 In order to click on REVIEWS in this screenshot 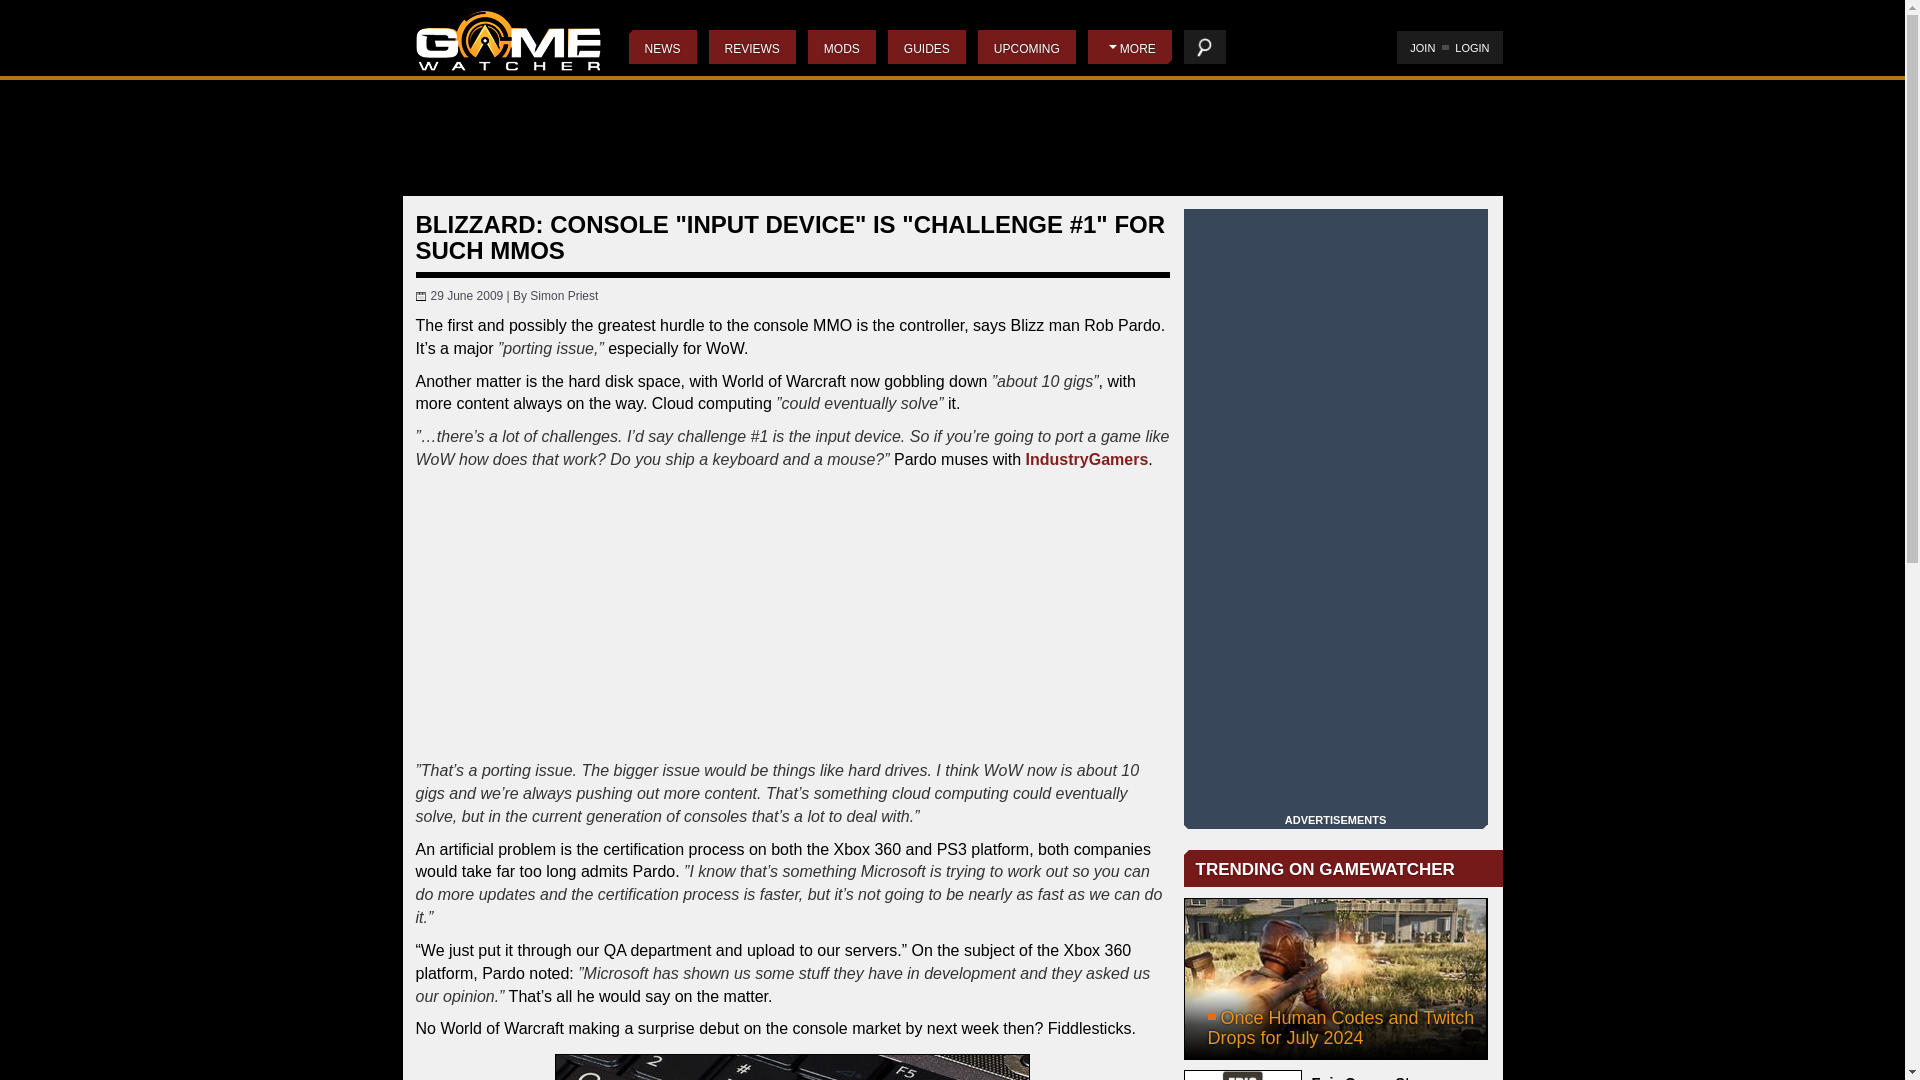, I will do `click(751, 46)`.